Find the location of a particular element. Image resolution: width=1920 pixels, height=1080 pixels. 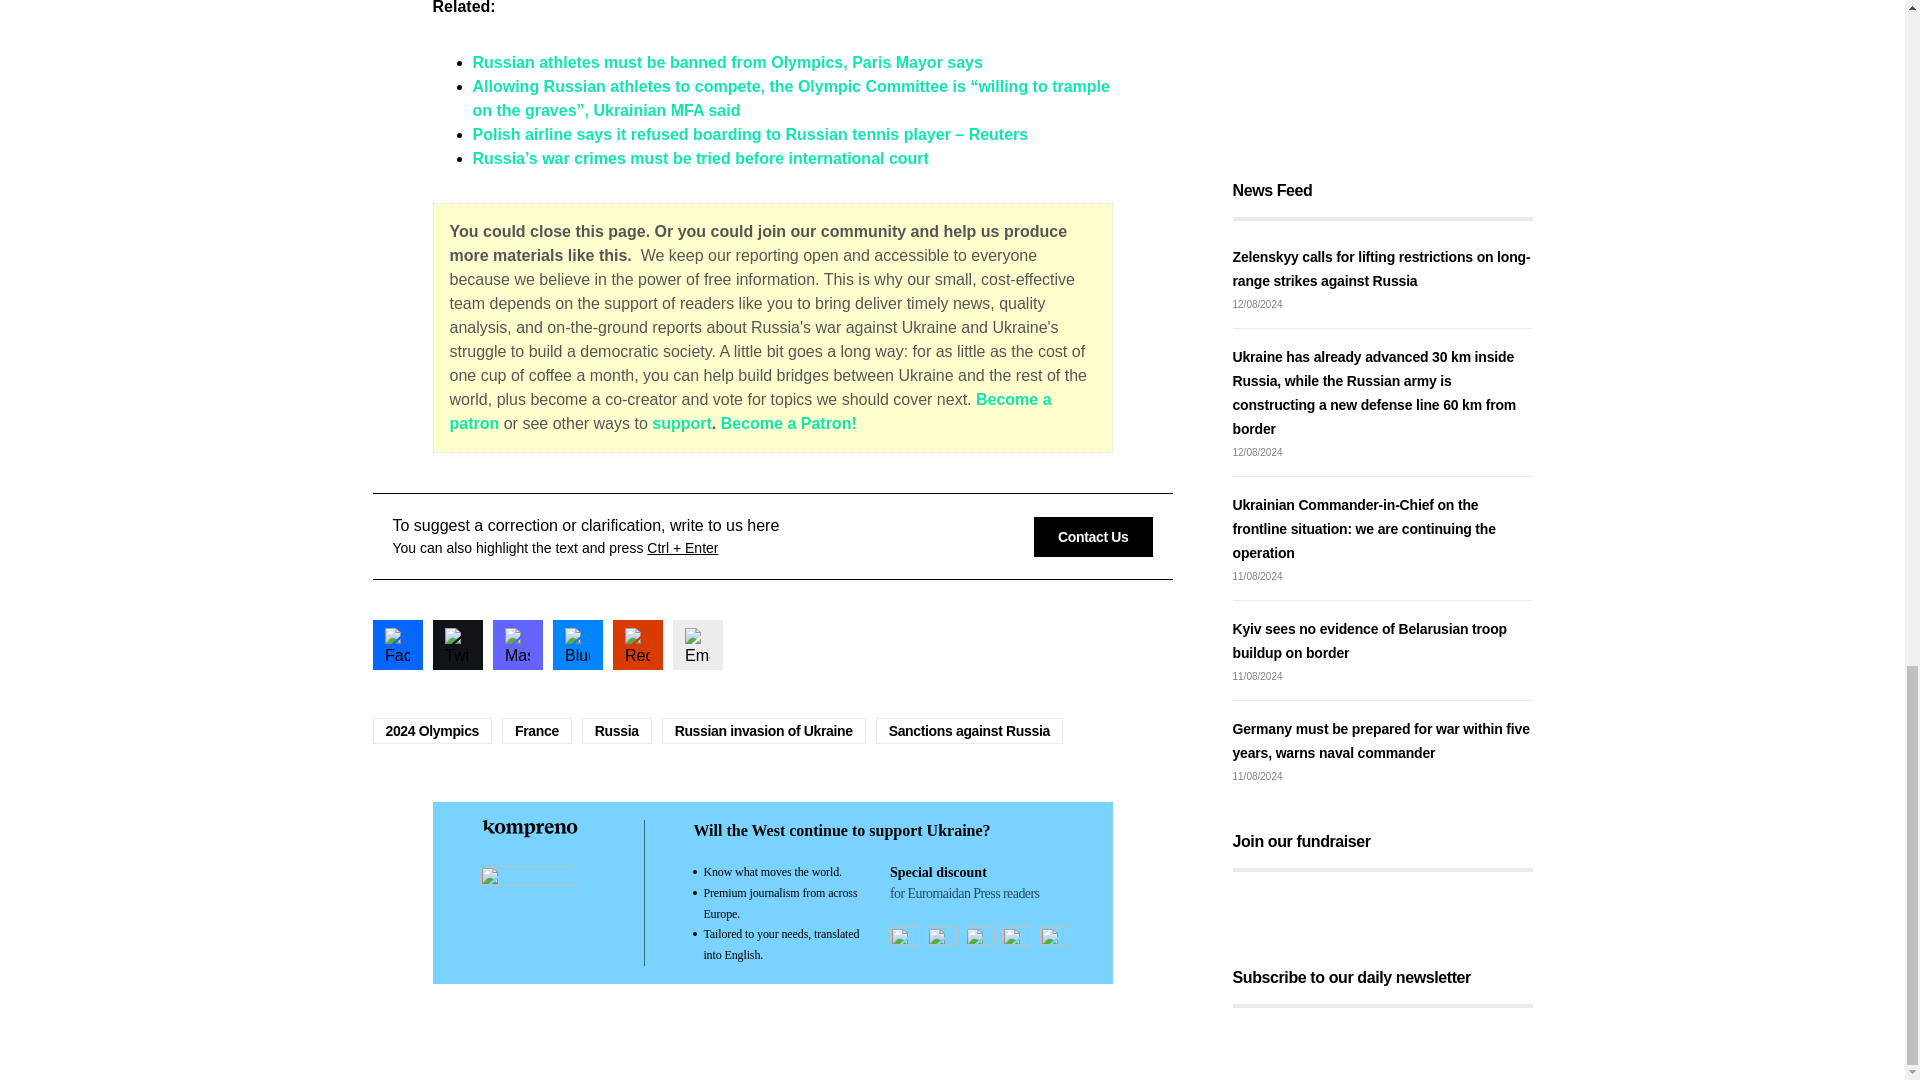

Share to Reddit is located at coordinates (637, 644).